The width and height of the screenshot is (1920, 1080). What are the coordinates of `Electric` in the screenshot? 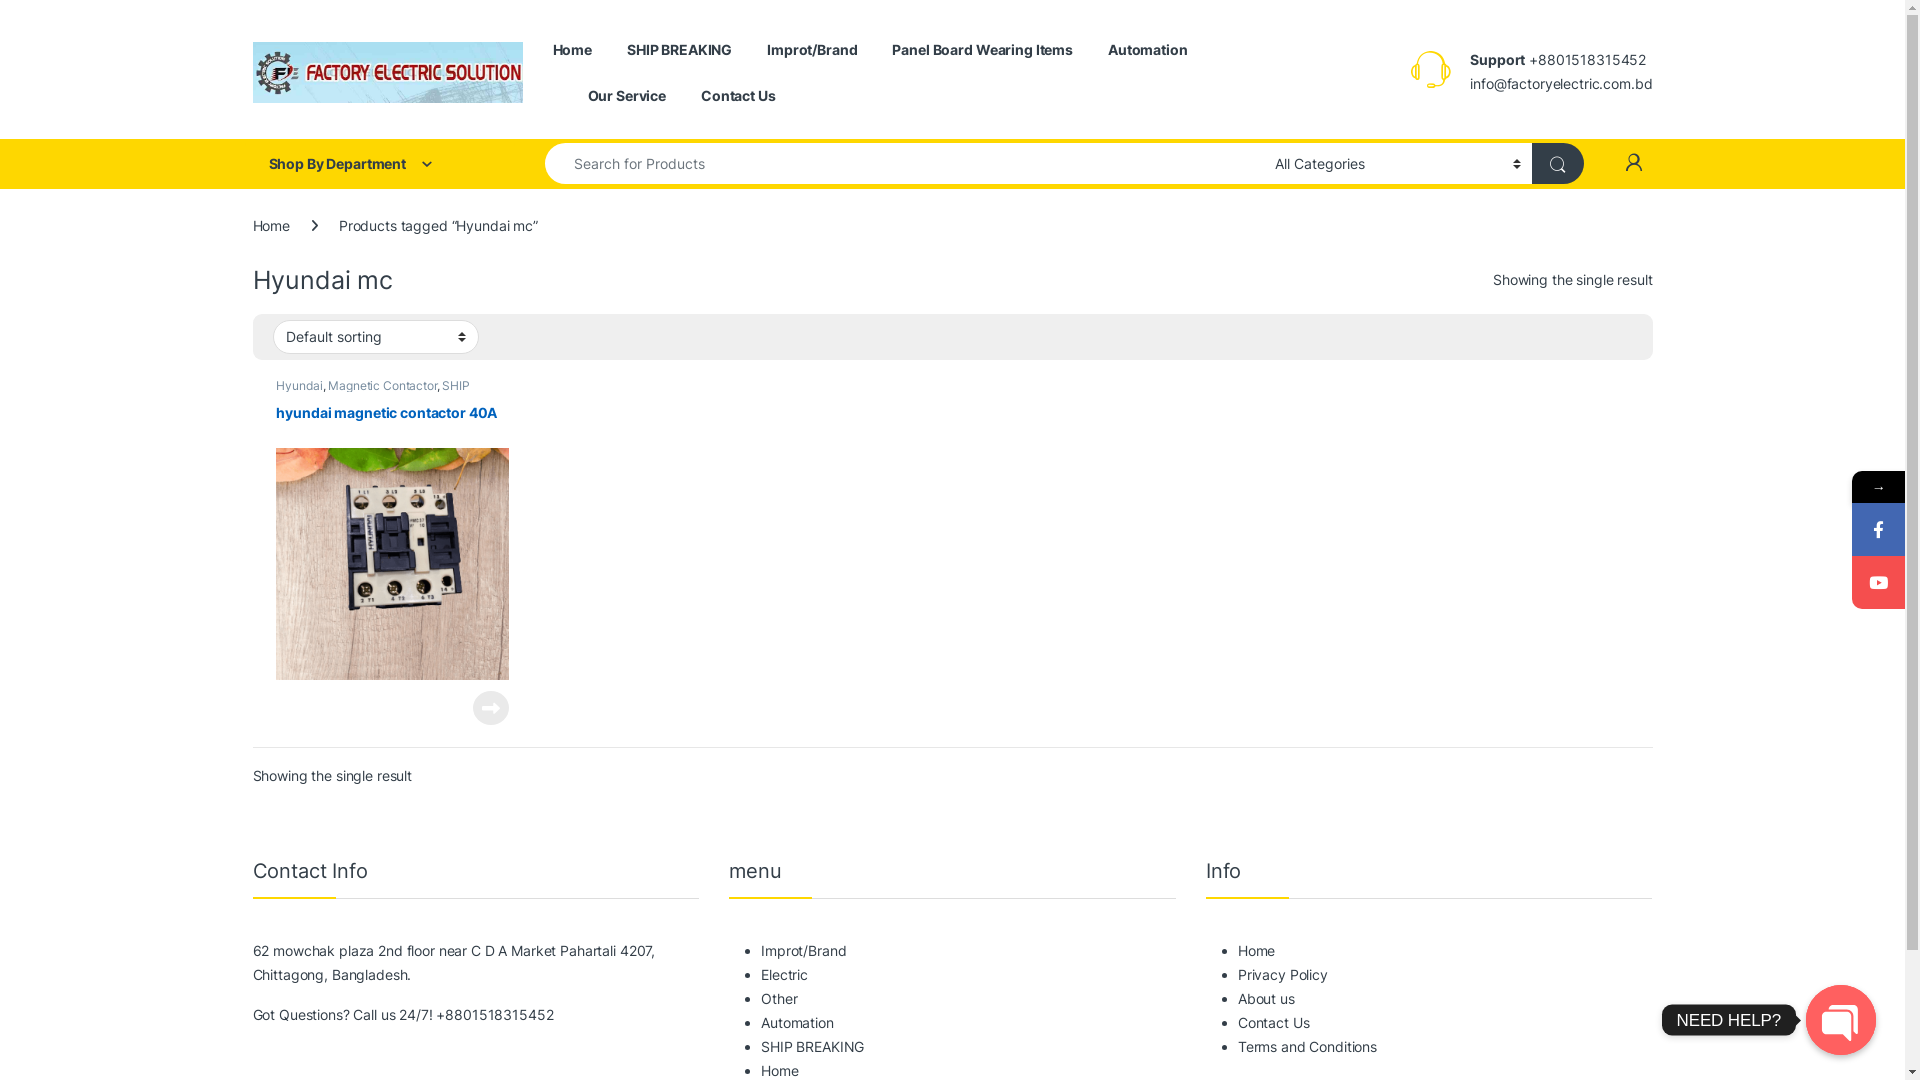 It's located at (784, 974).